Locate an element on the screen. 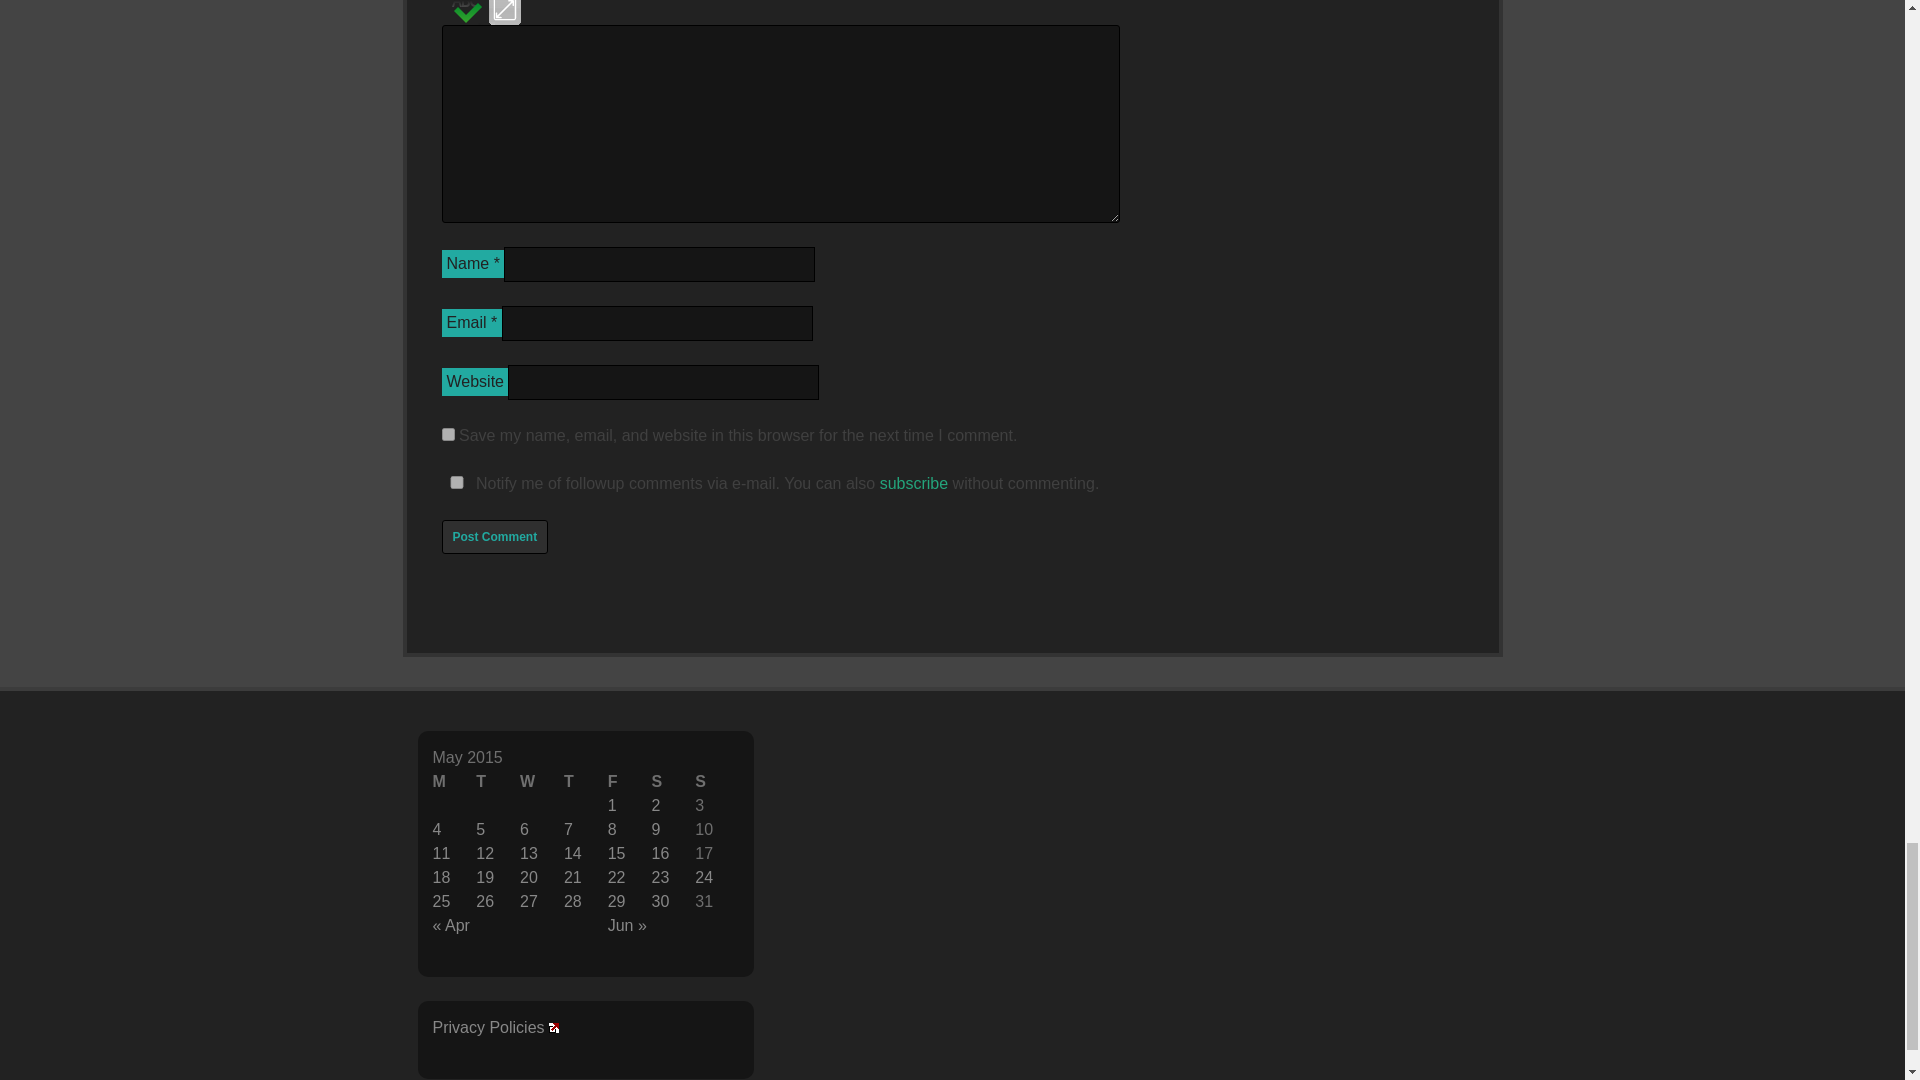 The width and height of the screenshot is (1920, 1080). Post Comment is located at coordinates (495, 536).